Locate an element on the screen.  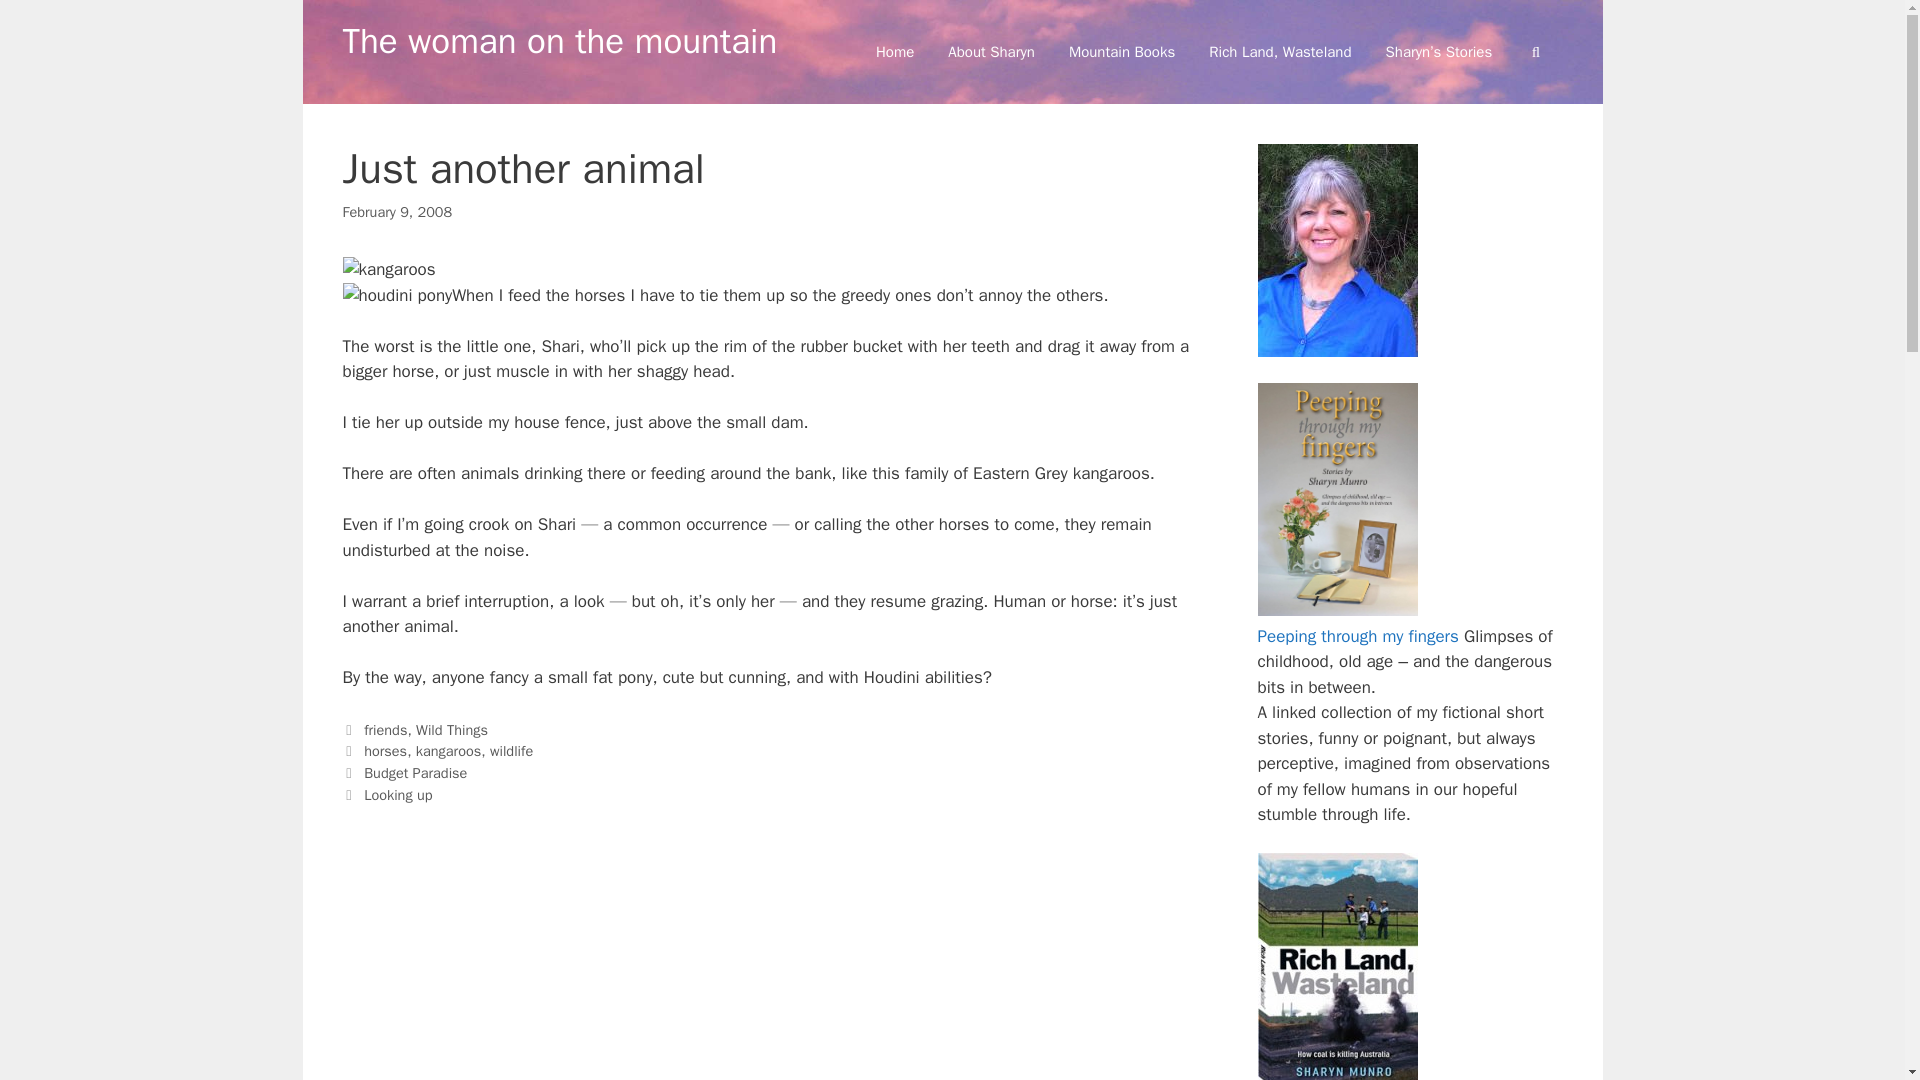
Budget Paradise is located at coordinates (415, 772).